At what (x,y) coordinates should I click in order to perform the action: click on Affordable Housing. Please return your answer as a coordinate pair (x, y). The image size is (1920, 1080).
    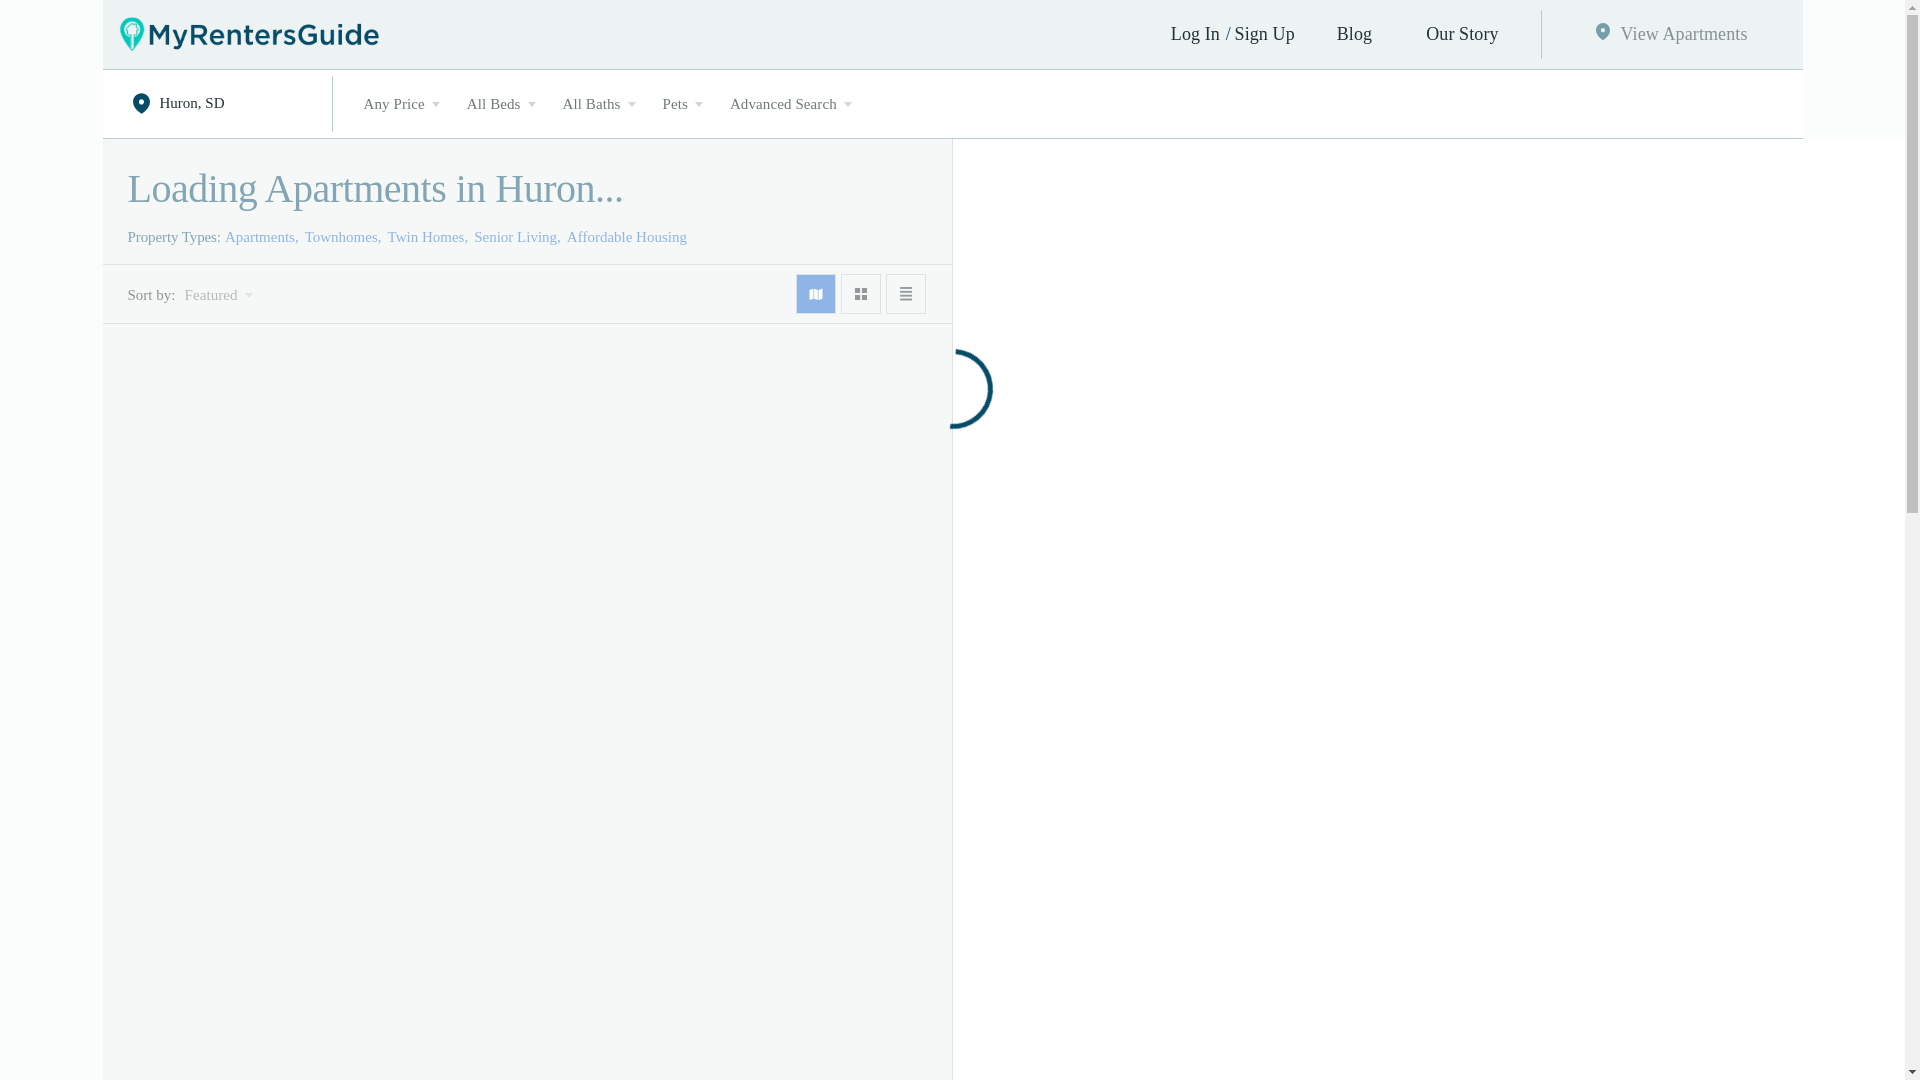
    Looking at the image, I should click on (630, 236).